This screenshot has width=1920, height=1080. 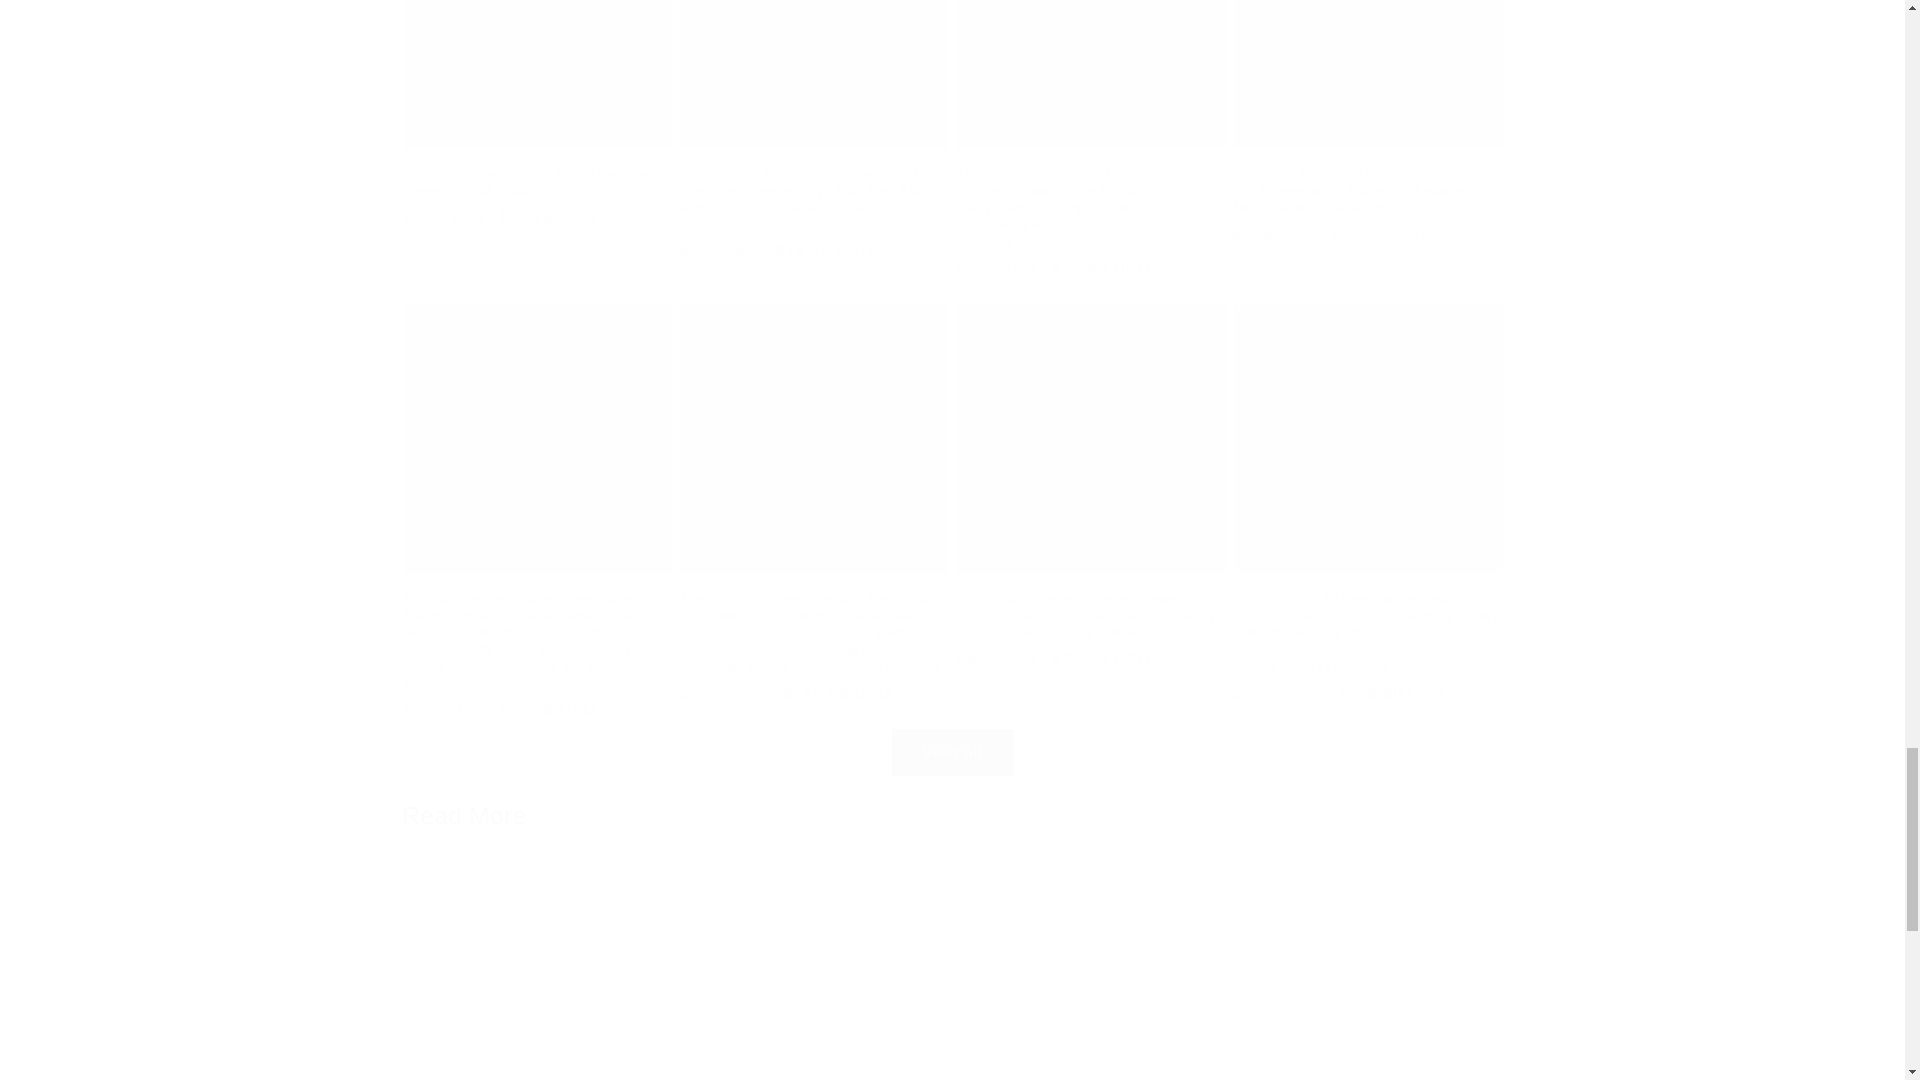 I want to click on Read More, so click(x=464, y=815).